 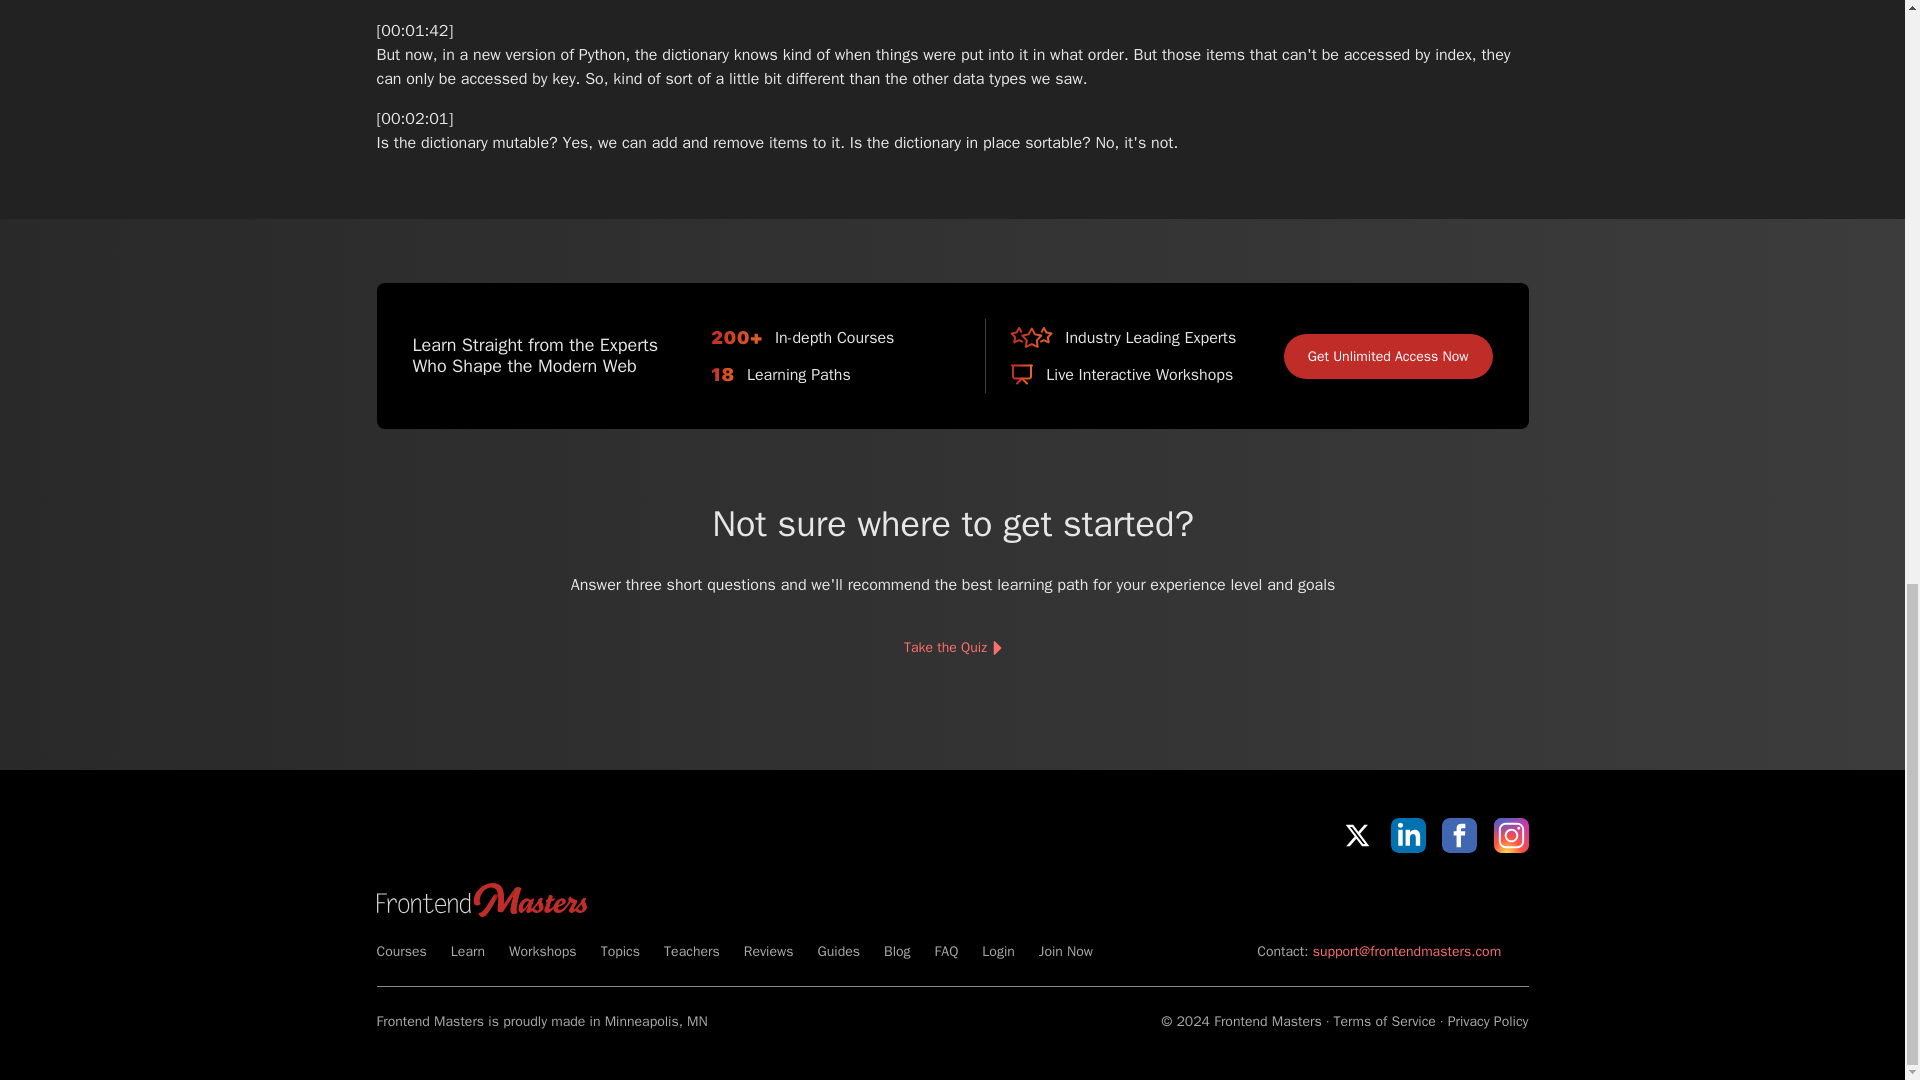 What do you see at coordinates (692, 951) in the screenshot?
I see `Teachers` at bounding box center [692, 951].